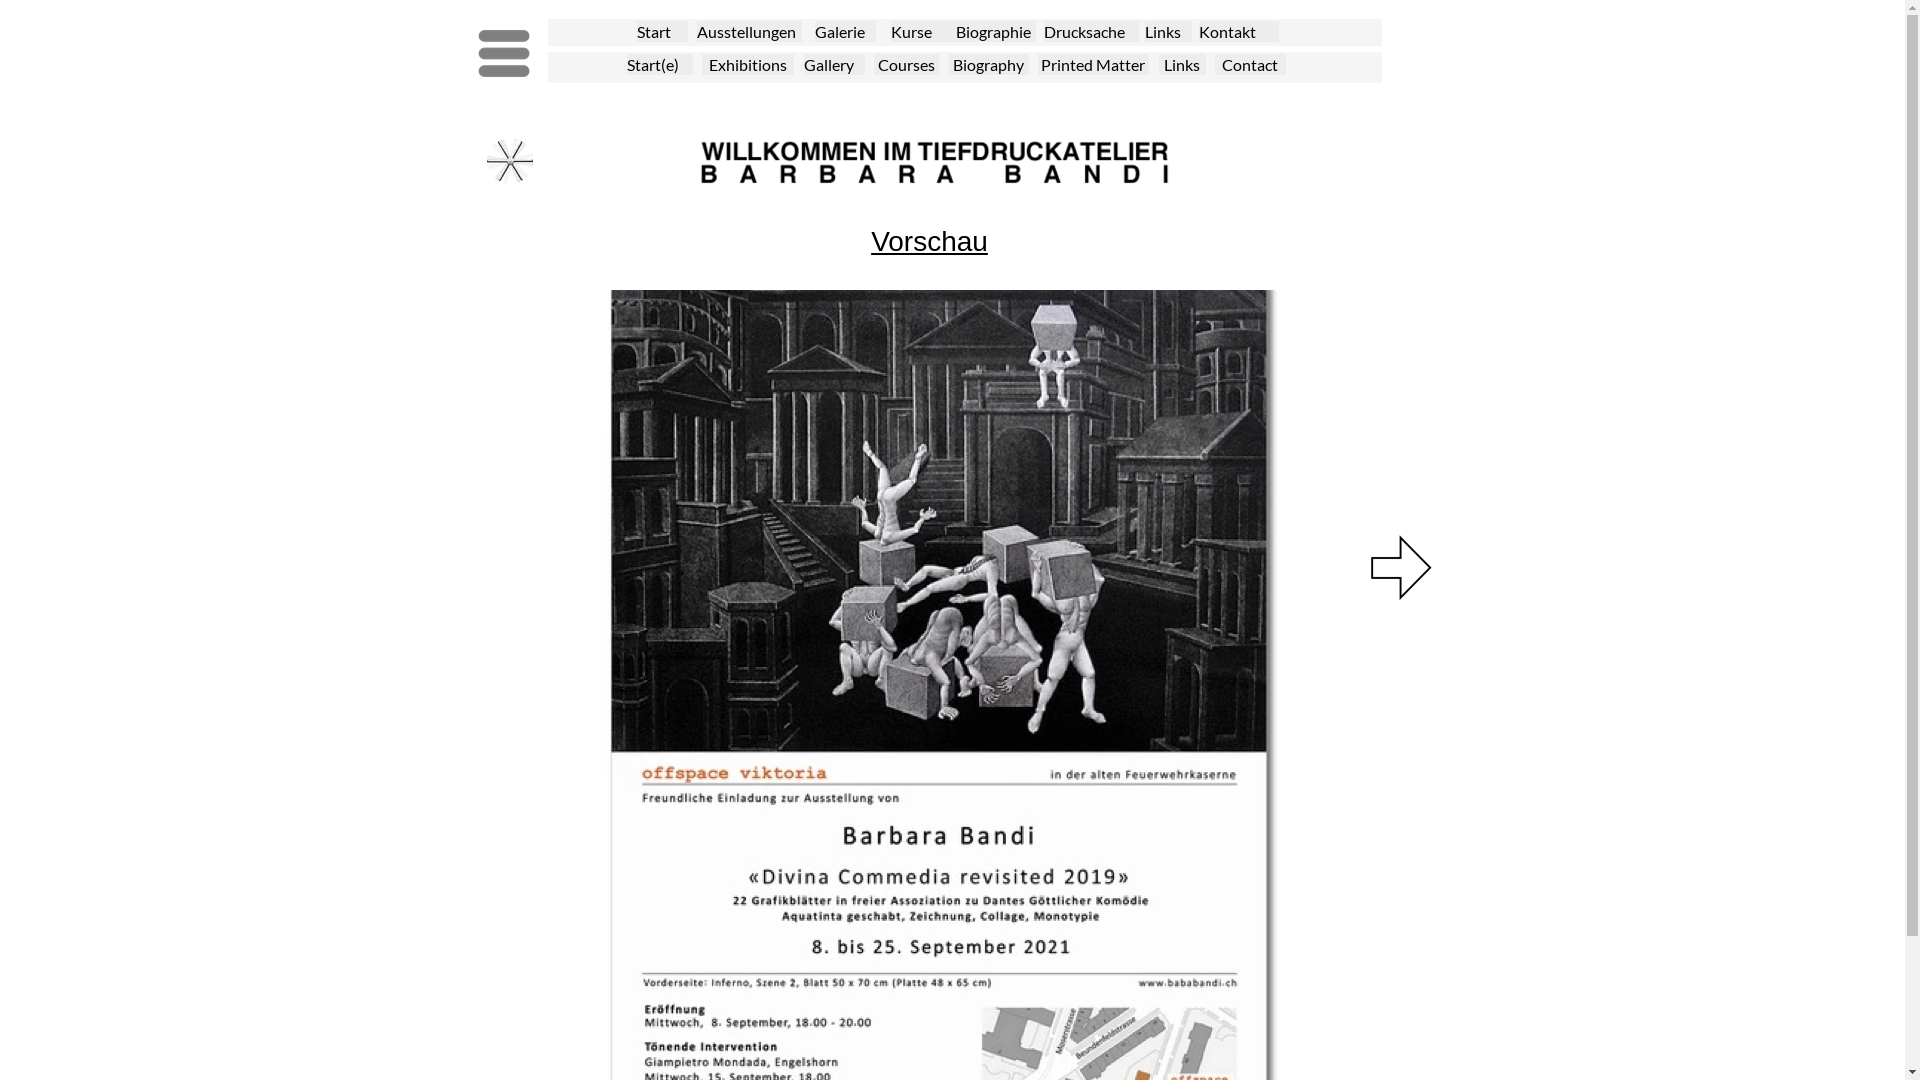  I want to click on Drucksache, so click(1092, 32).